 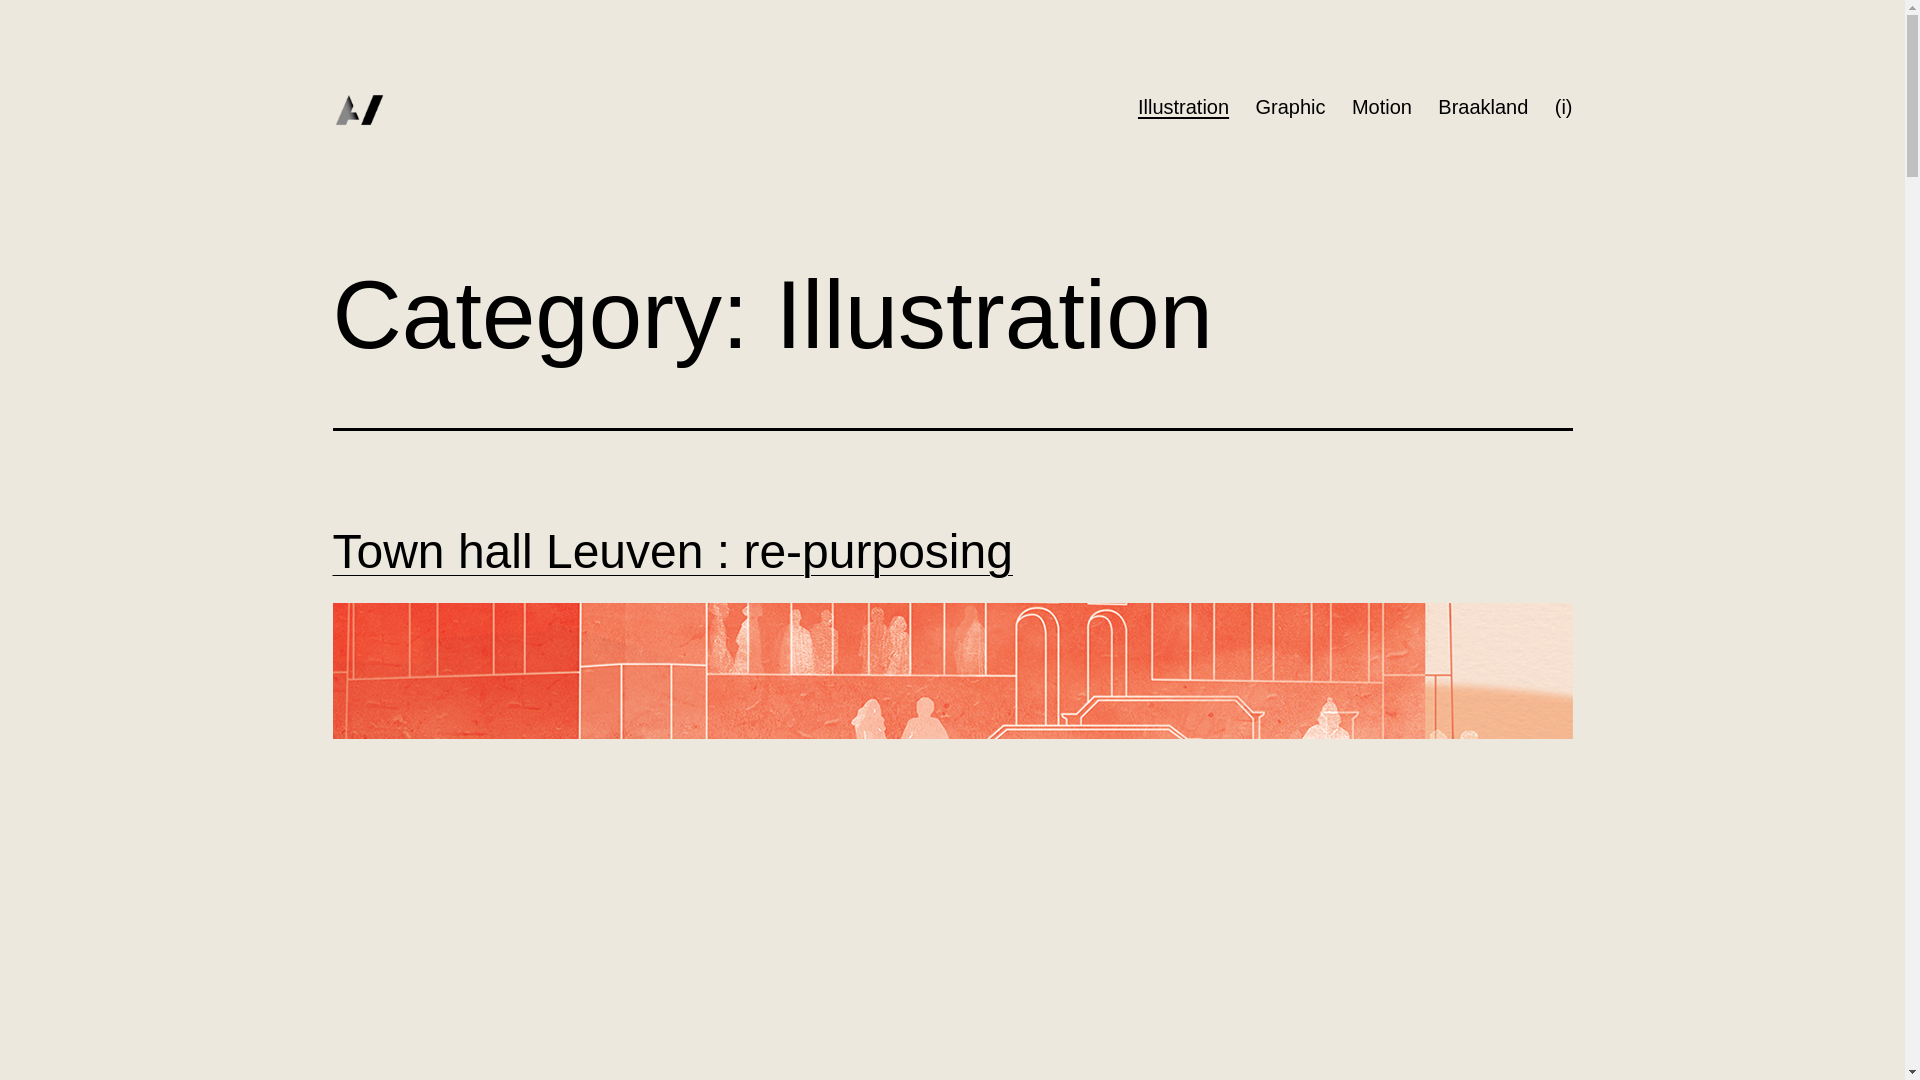 I want to click on Motion, so click(x=1382, y=106).